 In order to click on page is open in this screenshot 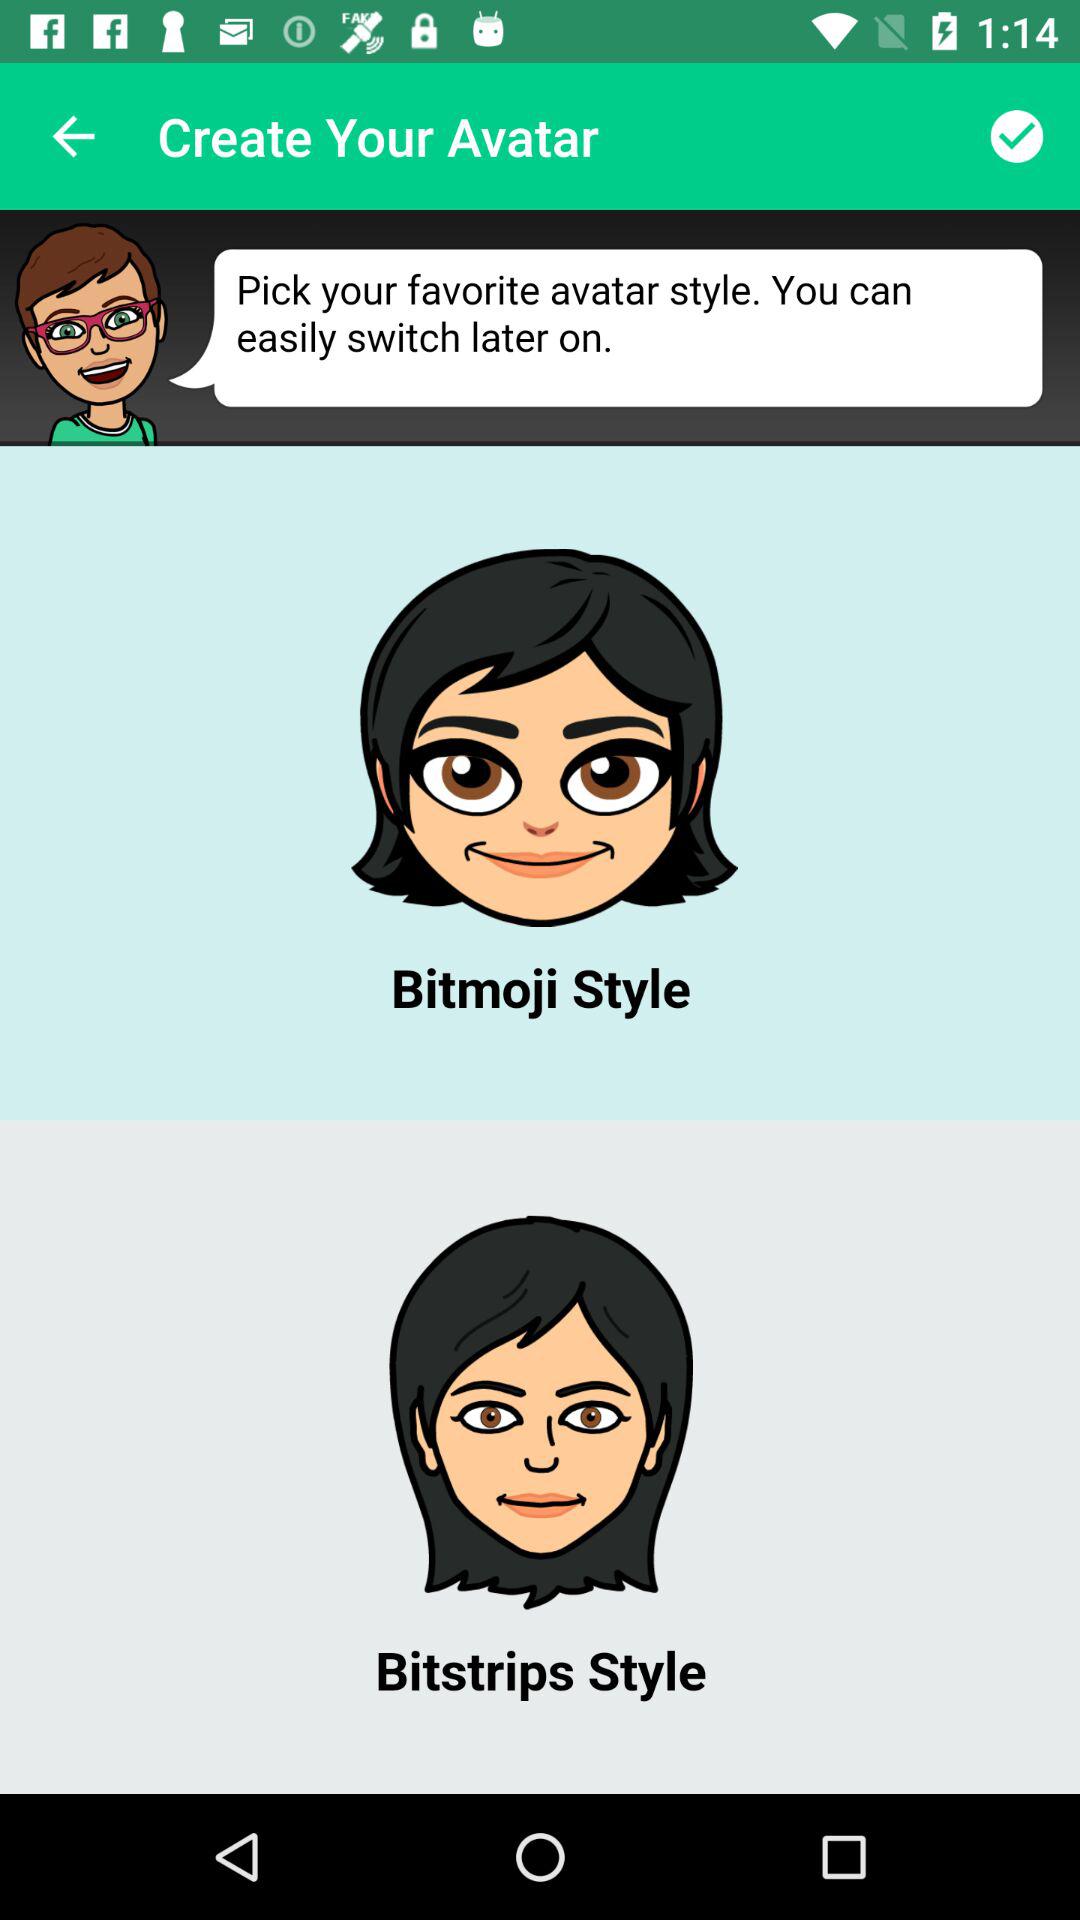, I will do `click(540, 1002)`.